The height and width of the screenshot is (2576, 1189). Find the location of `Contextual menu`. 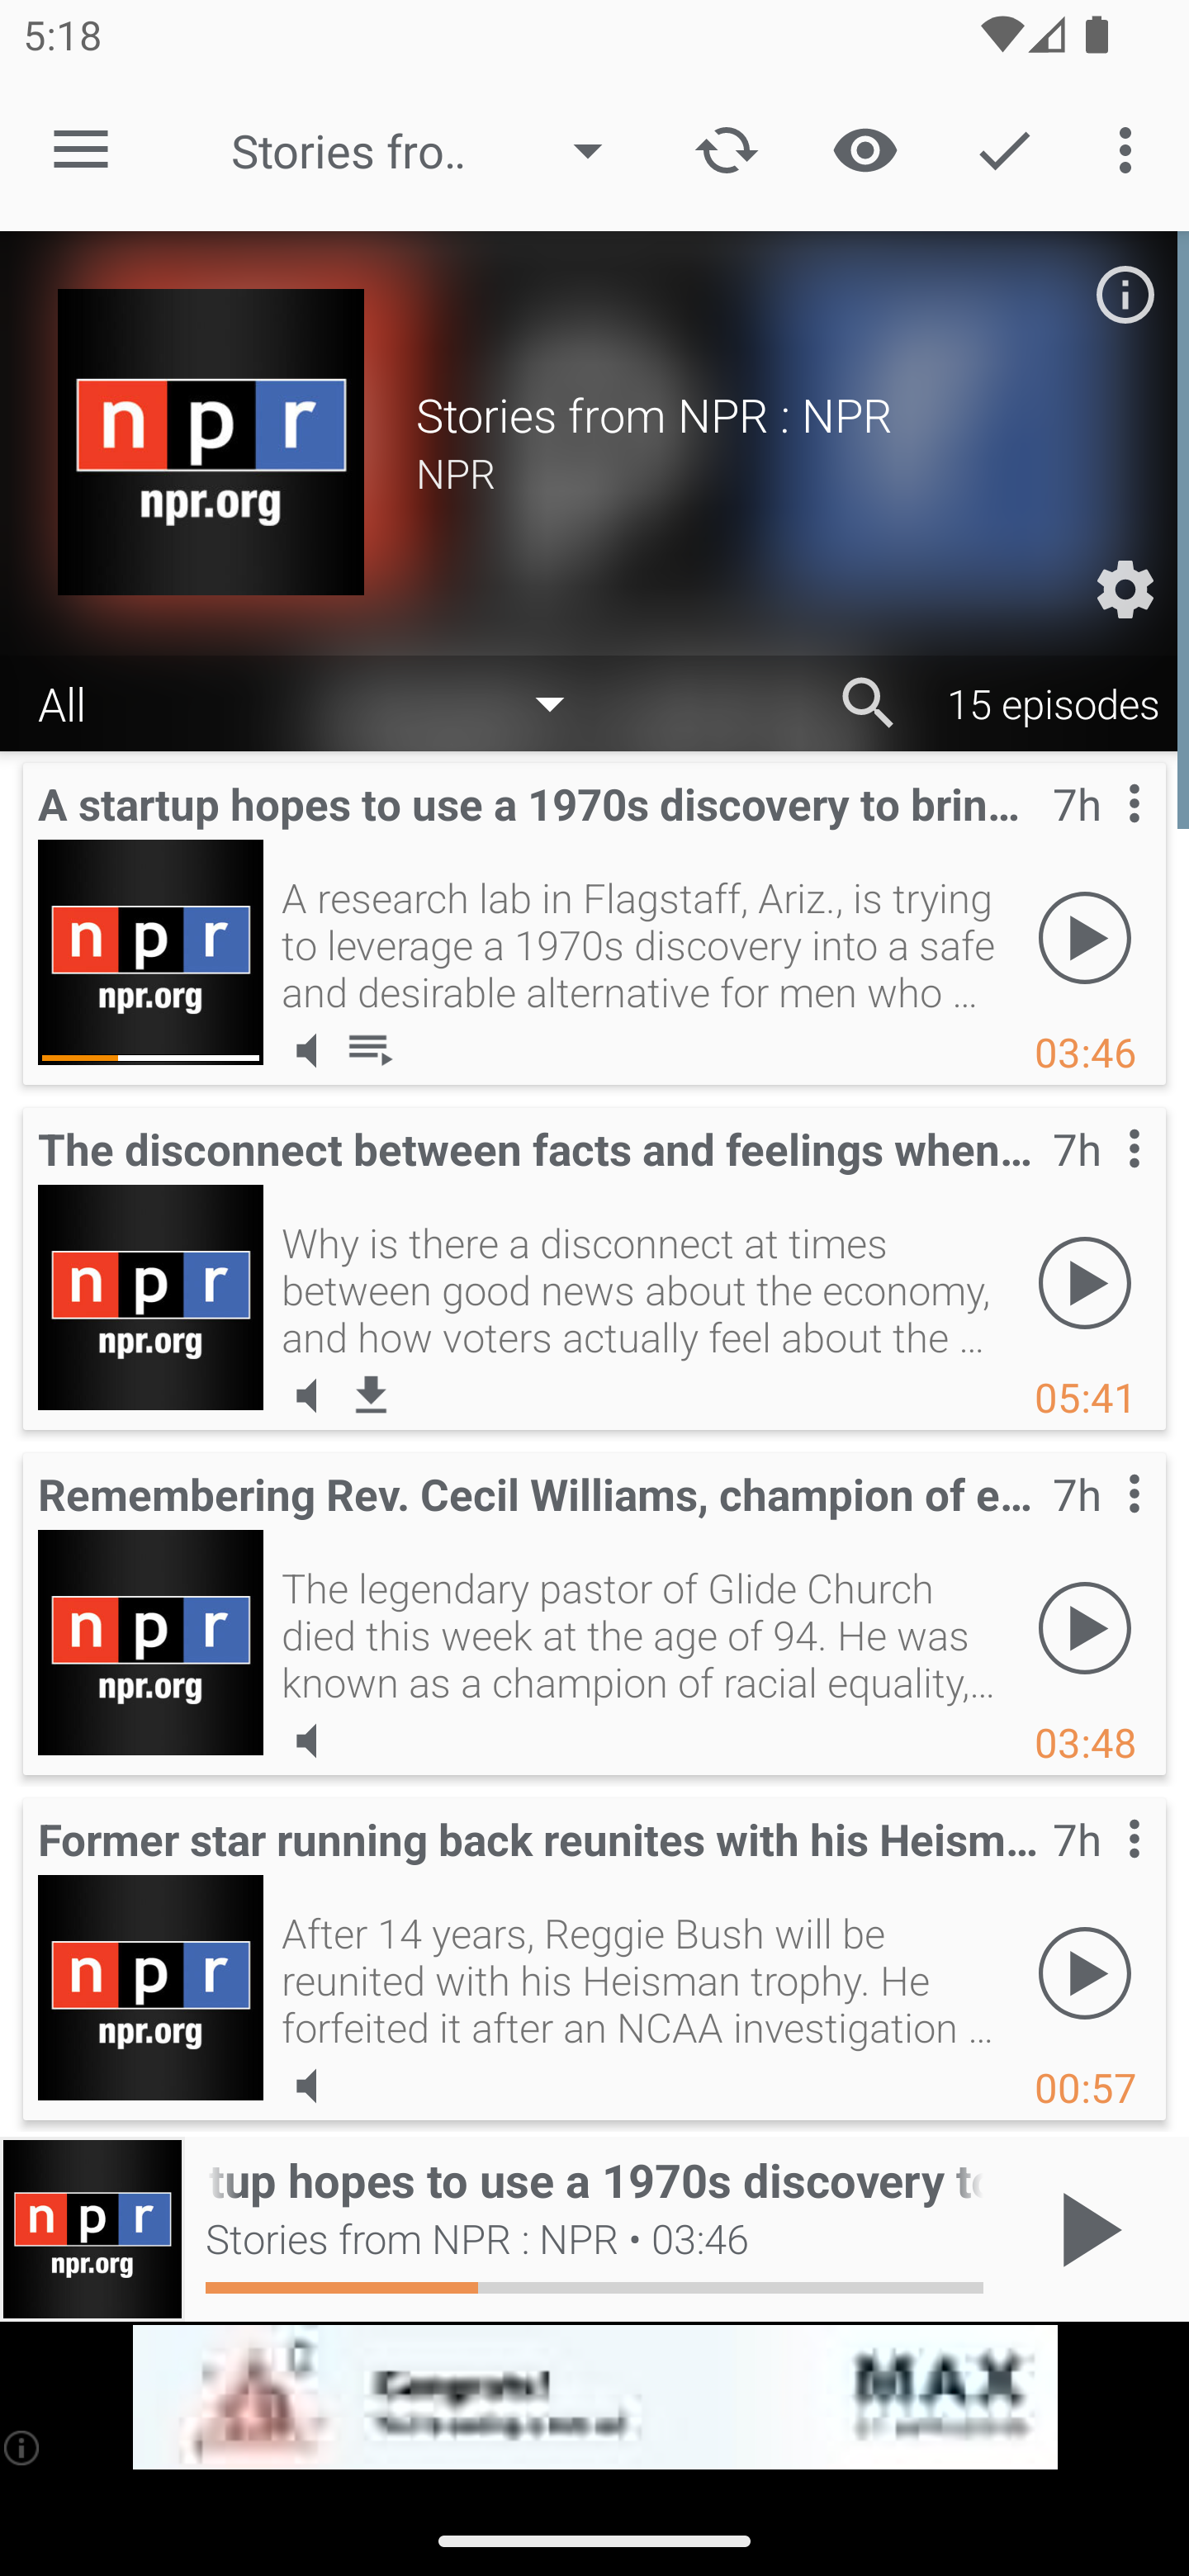

Contextual menu is located at coordinates (1098, 1526).